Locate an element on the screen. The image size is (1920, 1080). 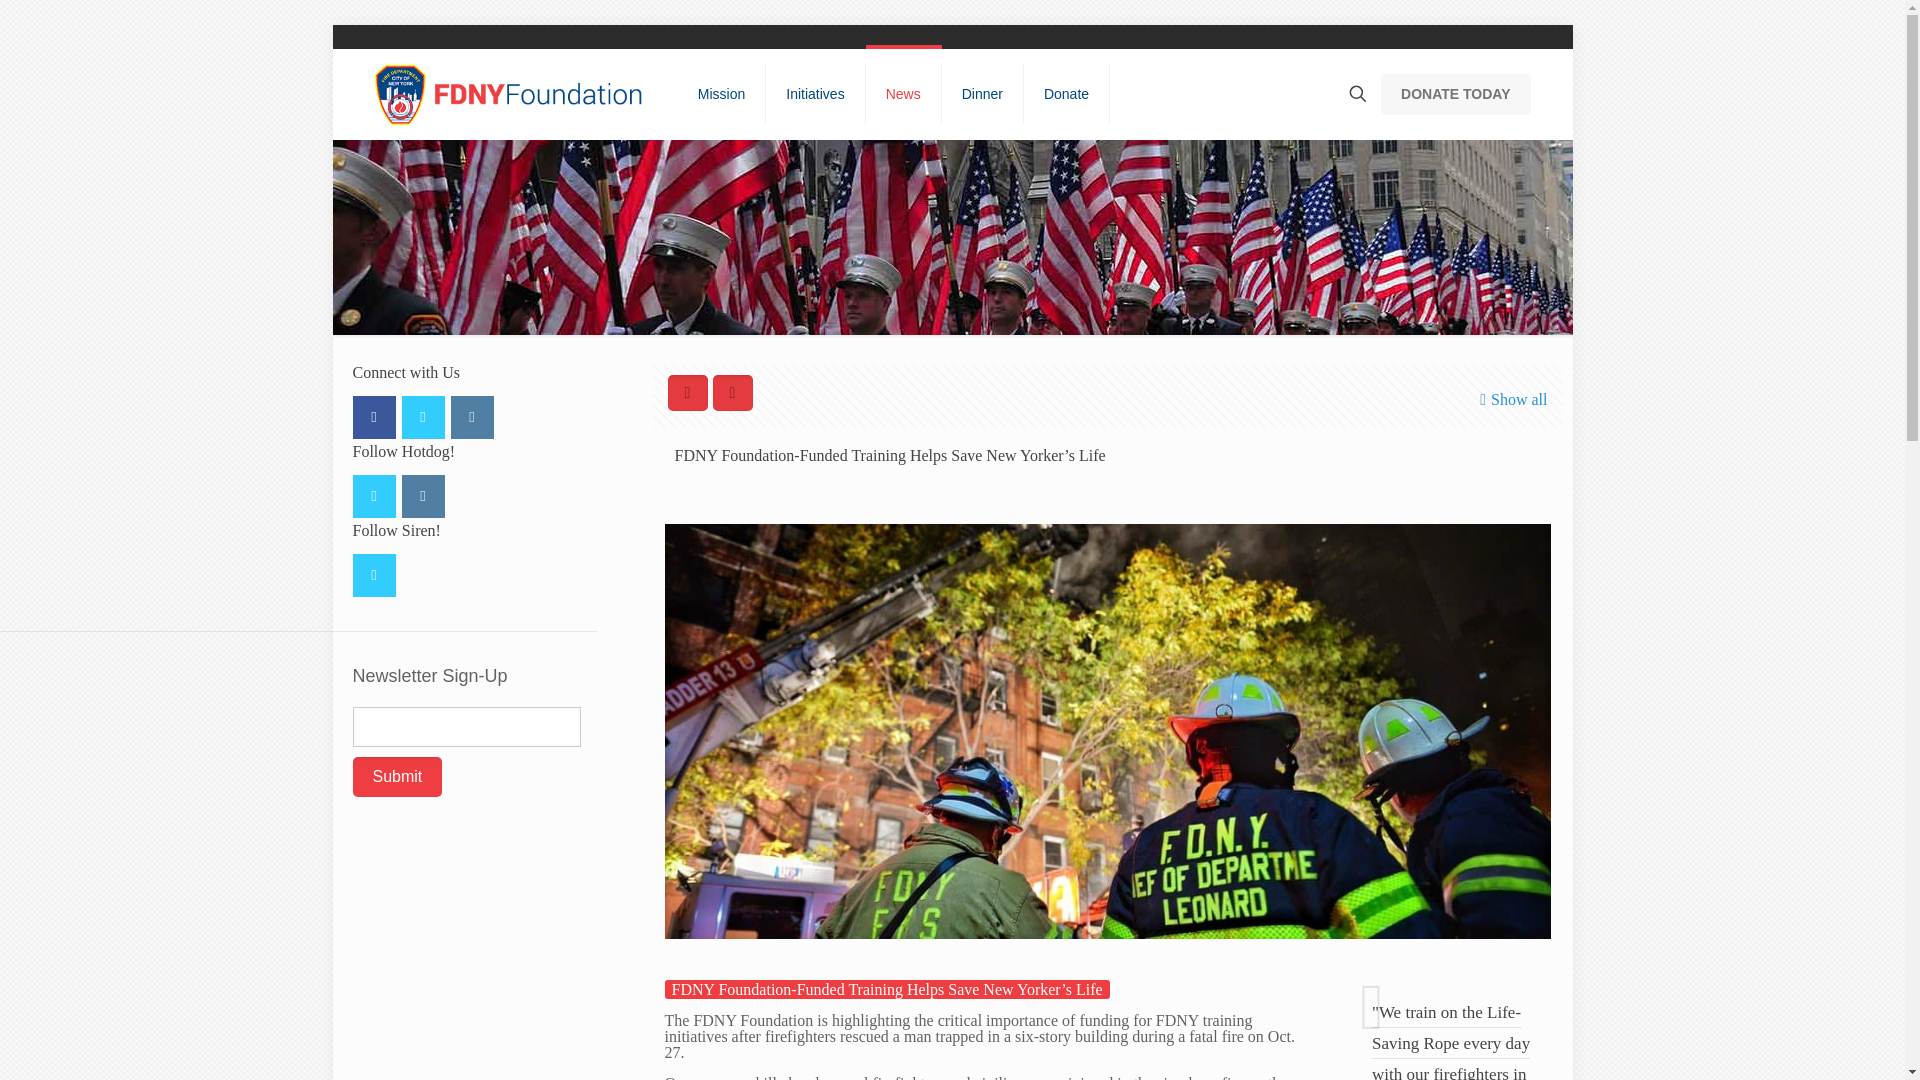
Show all is located at coordinates (1510, 399).